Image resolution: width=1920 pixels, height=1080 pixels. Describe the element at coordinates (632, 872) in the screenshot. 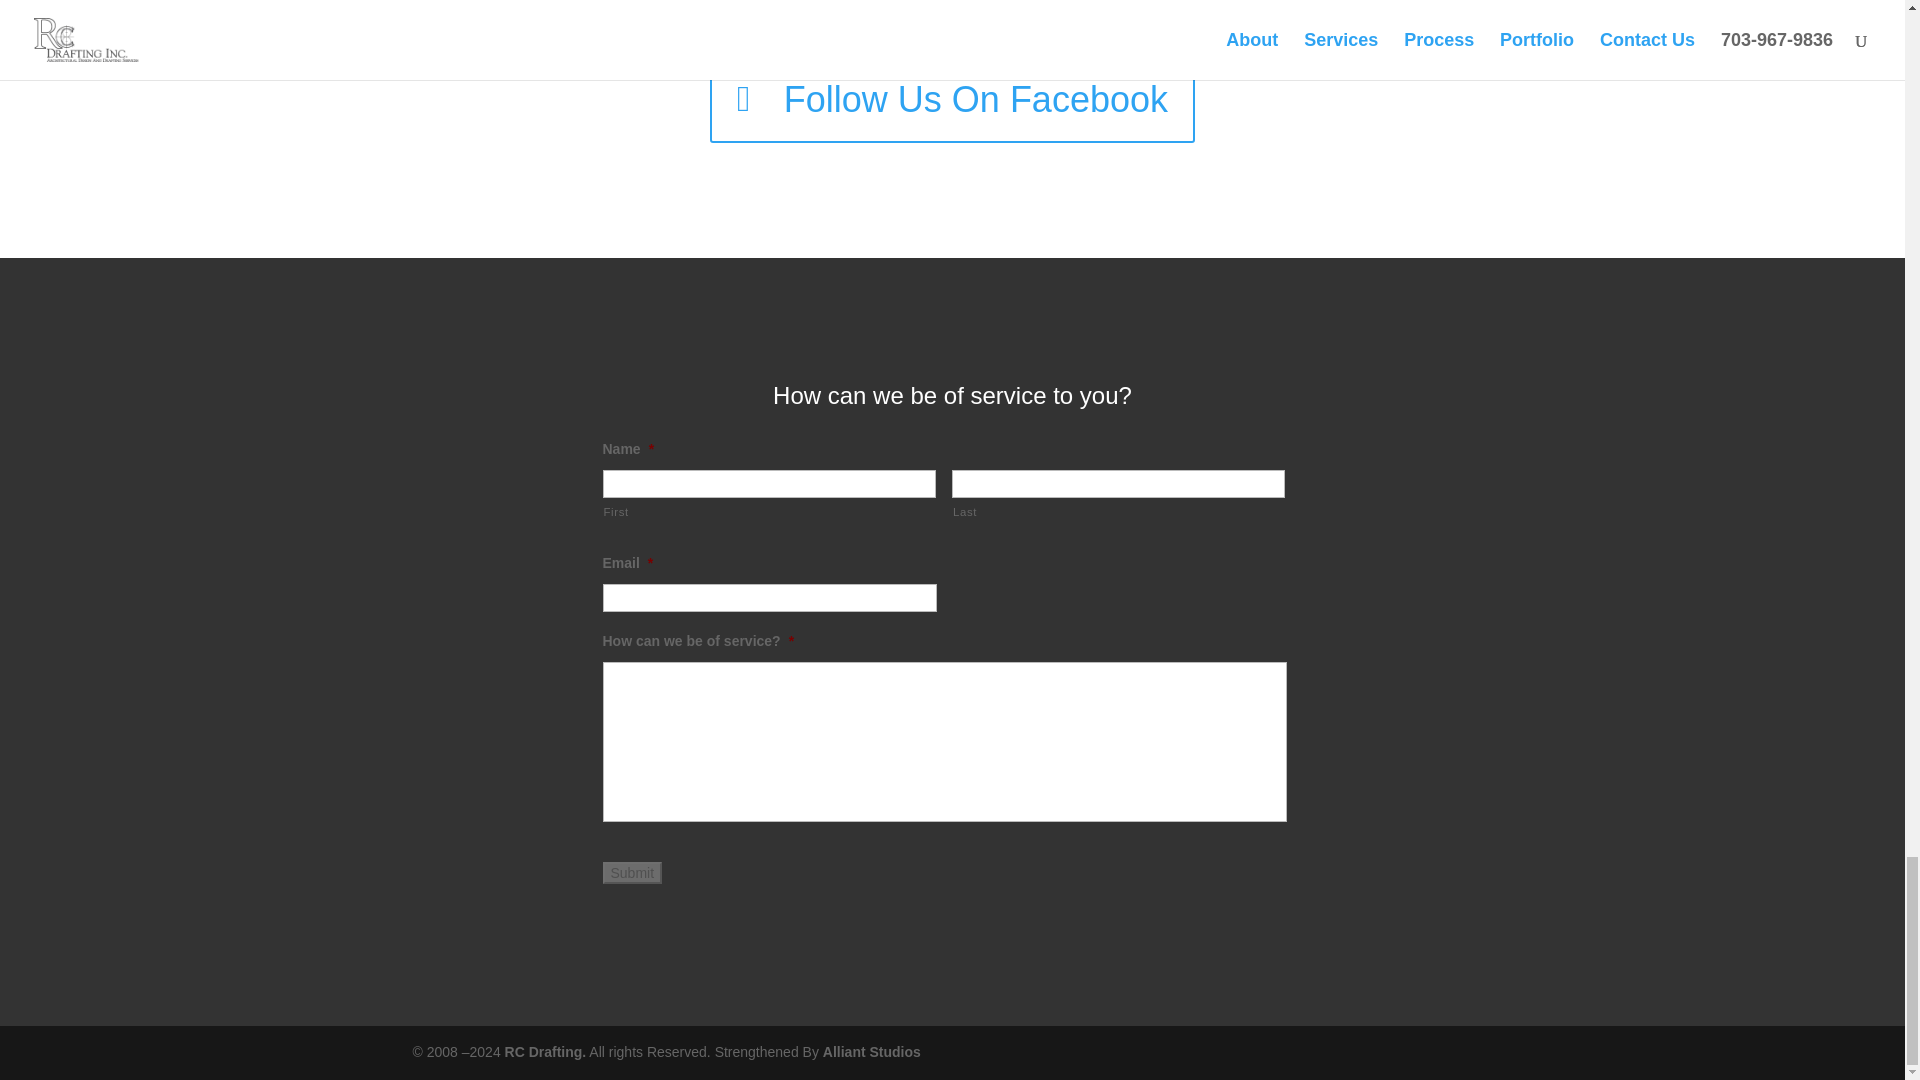

I see `Submit` at that location.